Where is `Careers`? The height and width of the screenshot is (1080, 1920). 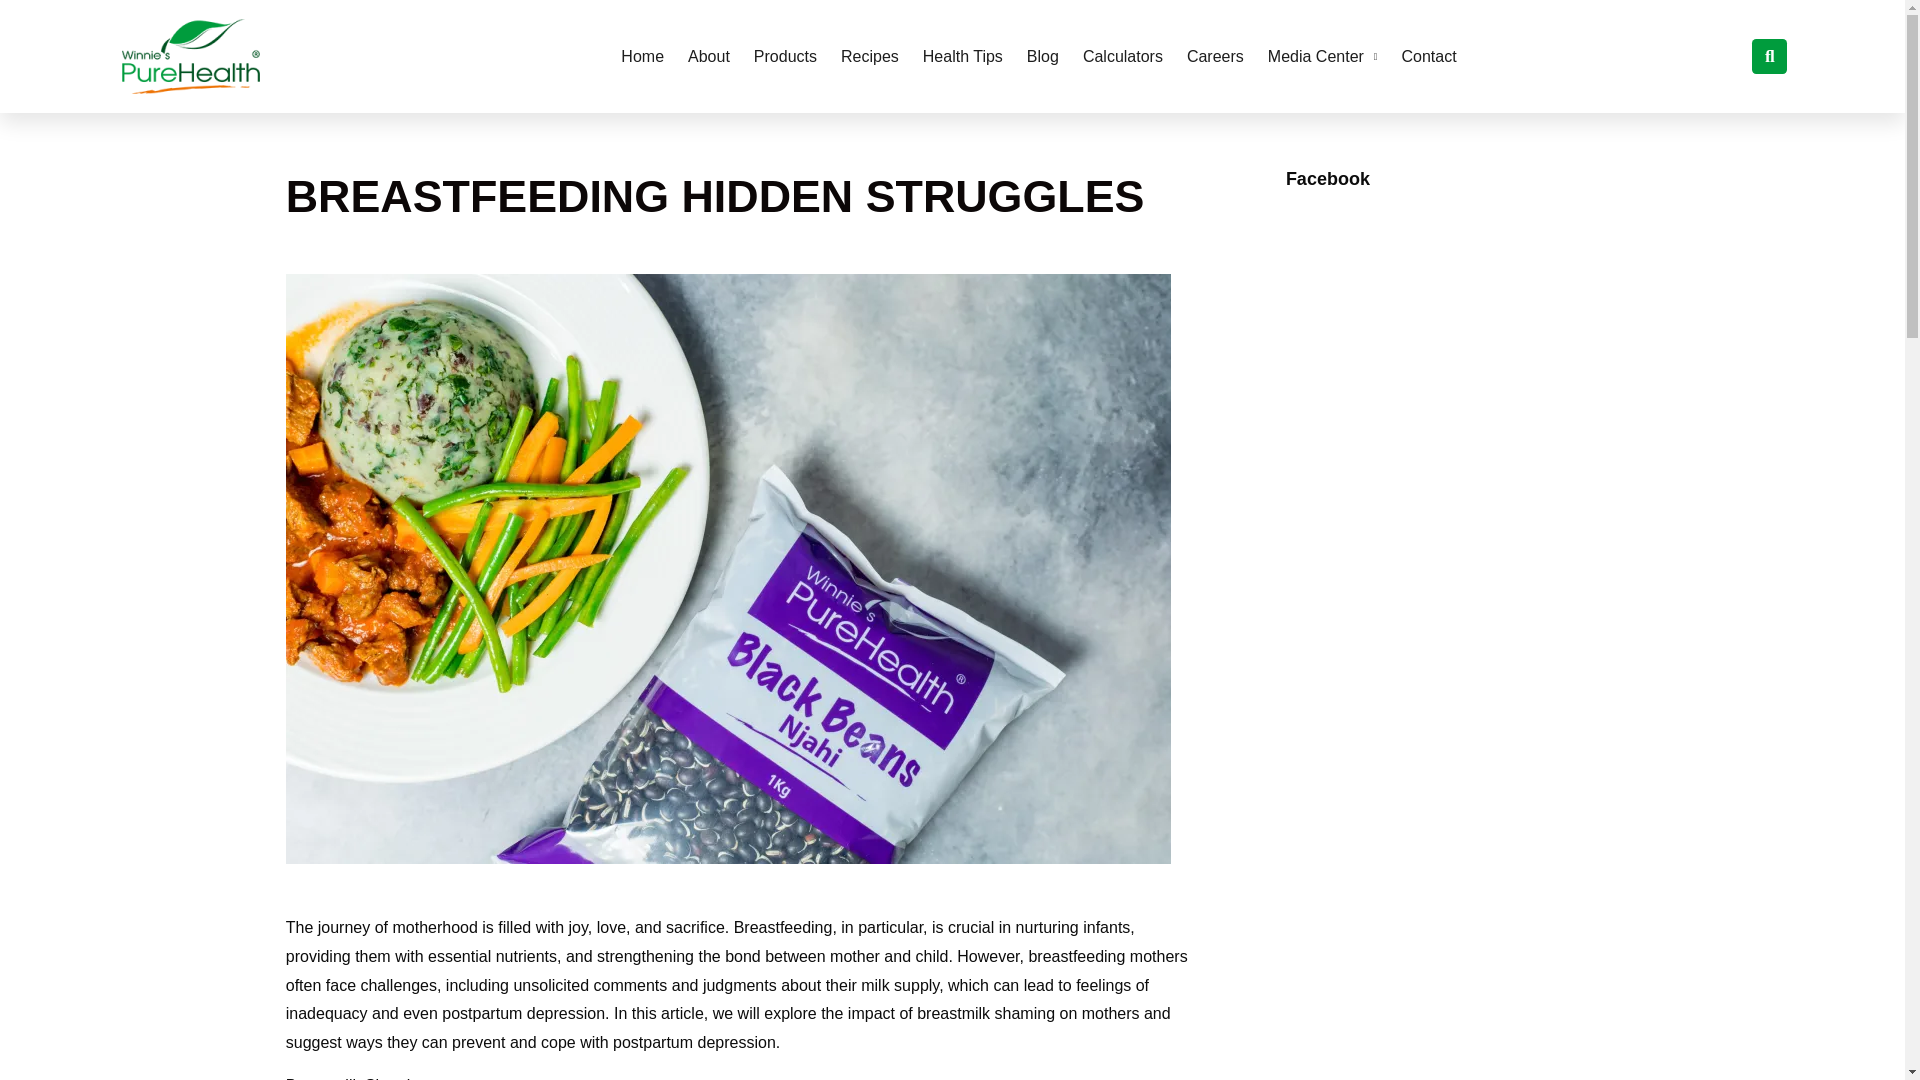
Careers is located at coordinates (1216, 56).